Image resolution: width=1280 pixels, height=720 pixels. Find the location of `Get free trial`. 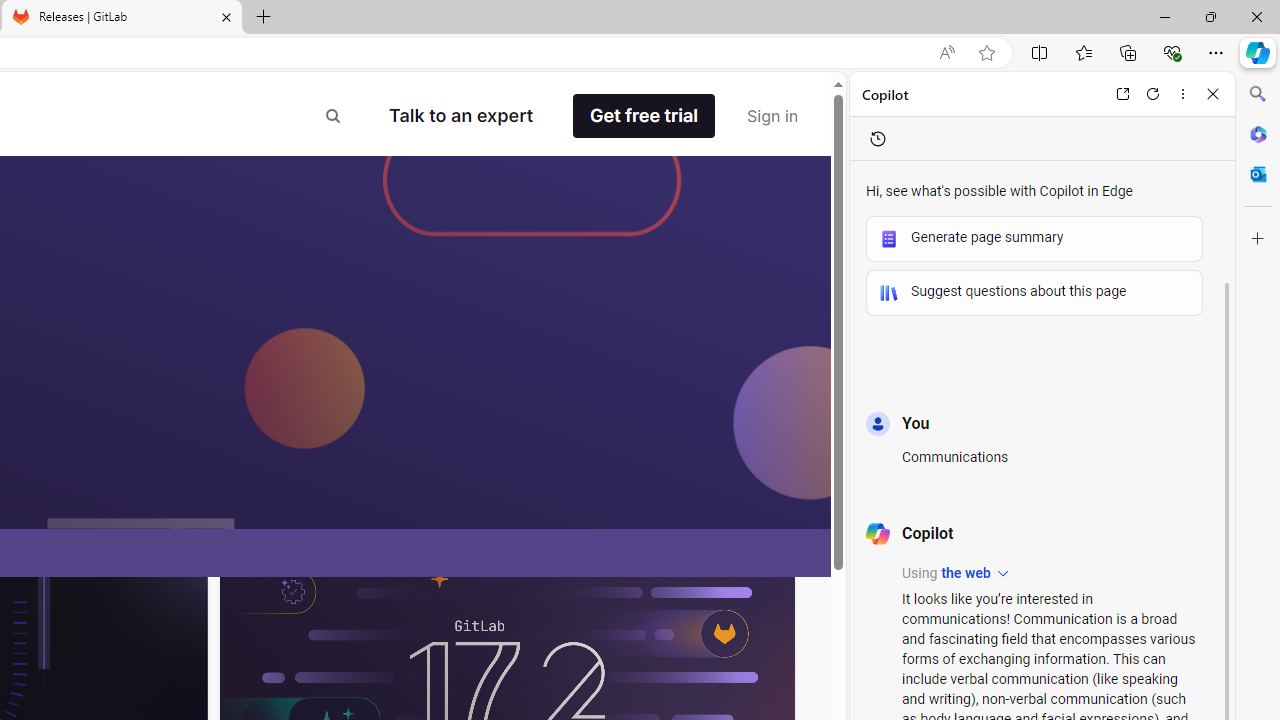

Get free trial is located at coordinates (644, 116).